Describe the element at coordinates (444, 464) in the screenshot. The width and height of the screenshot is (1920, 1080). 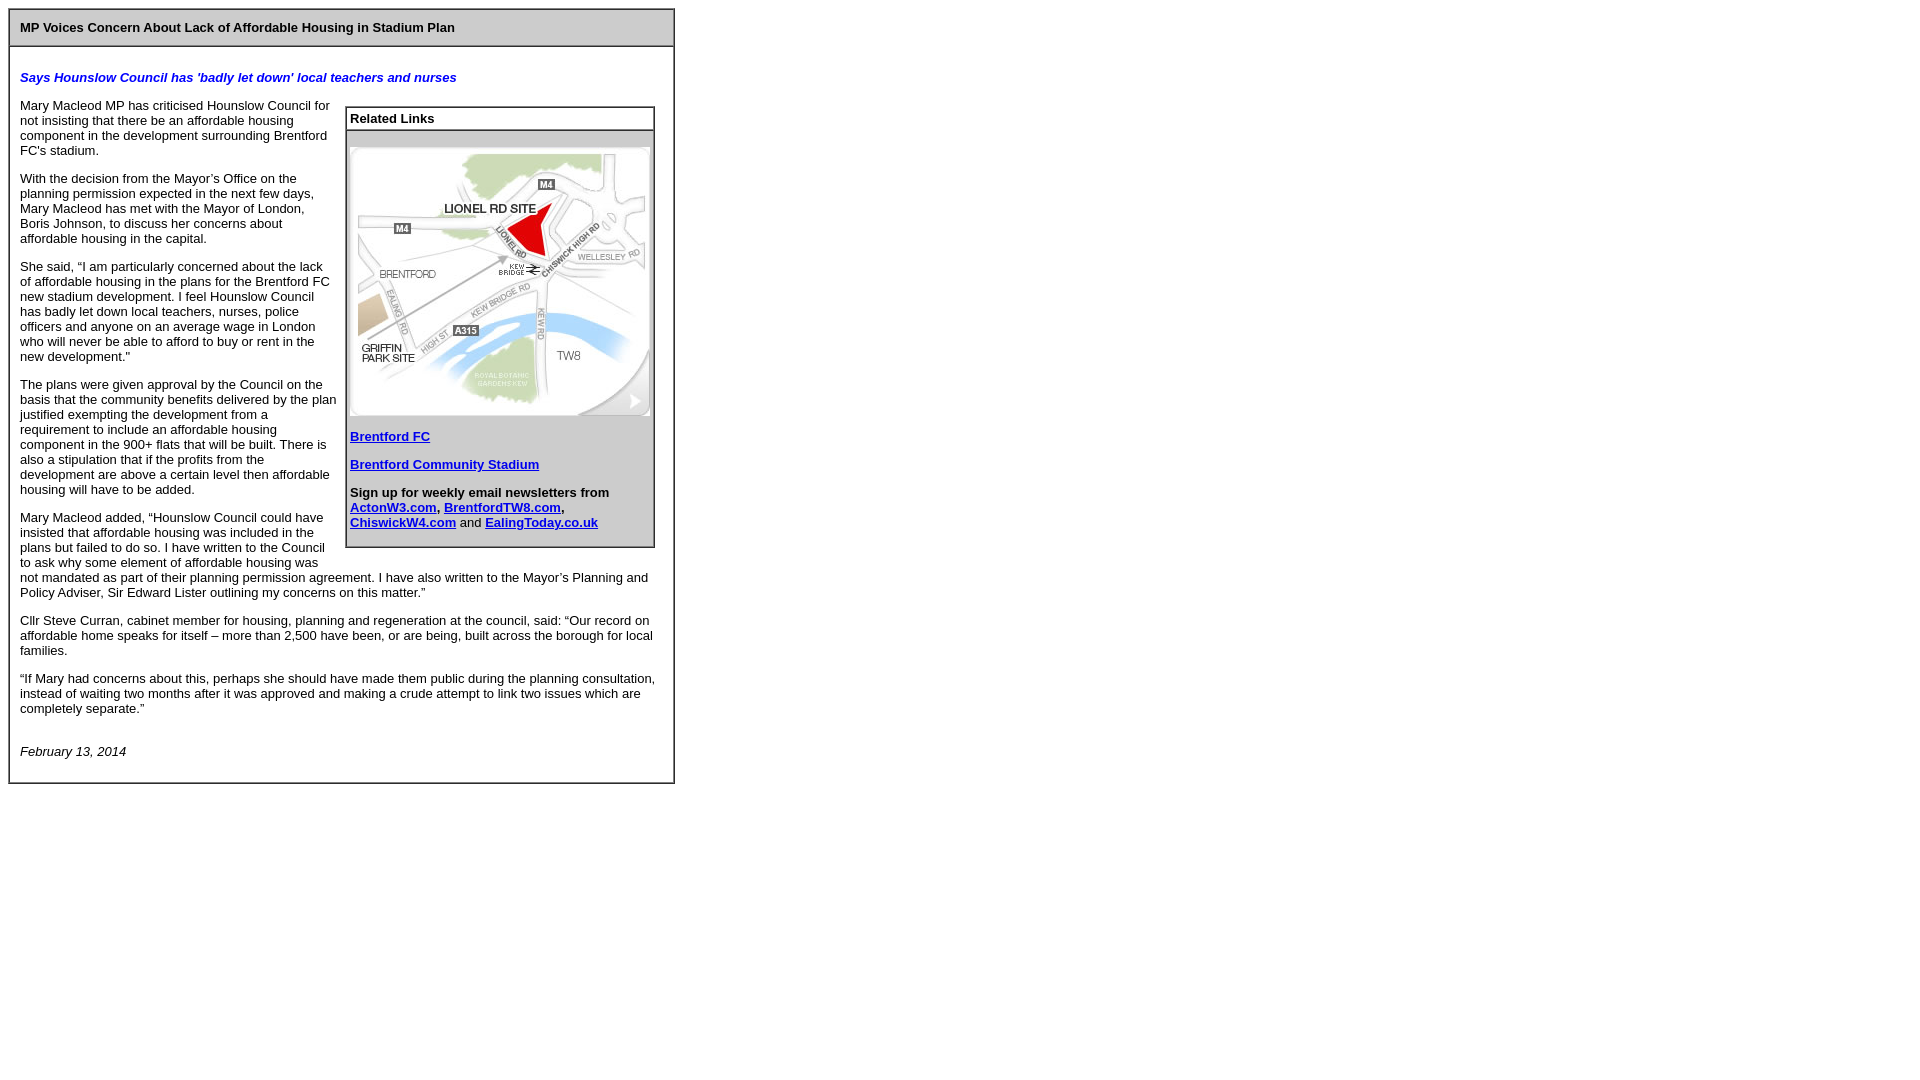
I see `Brentford Community Stadium` at that location.